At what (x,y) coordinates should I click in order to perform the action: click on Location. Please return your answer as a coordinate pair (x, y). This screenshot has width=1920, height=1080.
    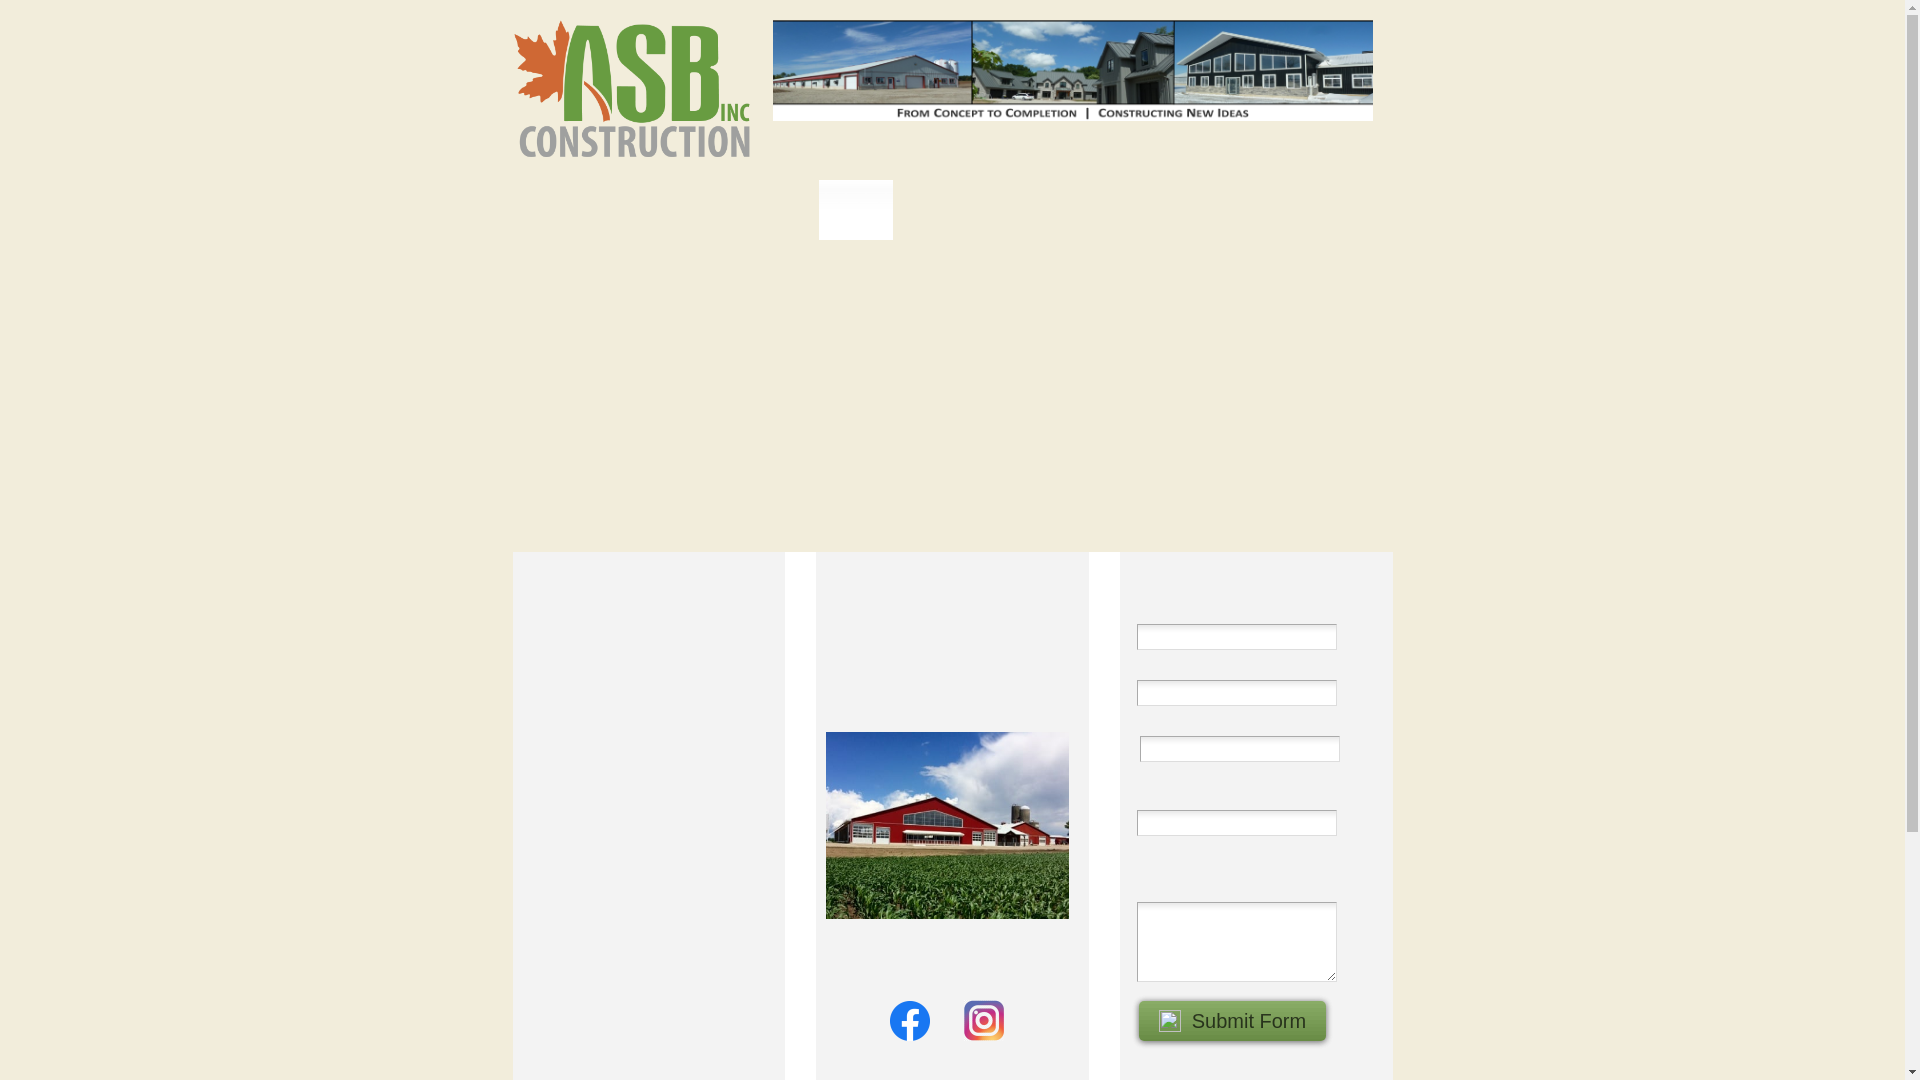
    Looking at the image, I should click on (948, 576).